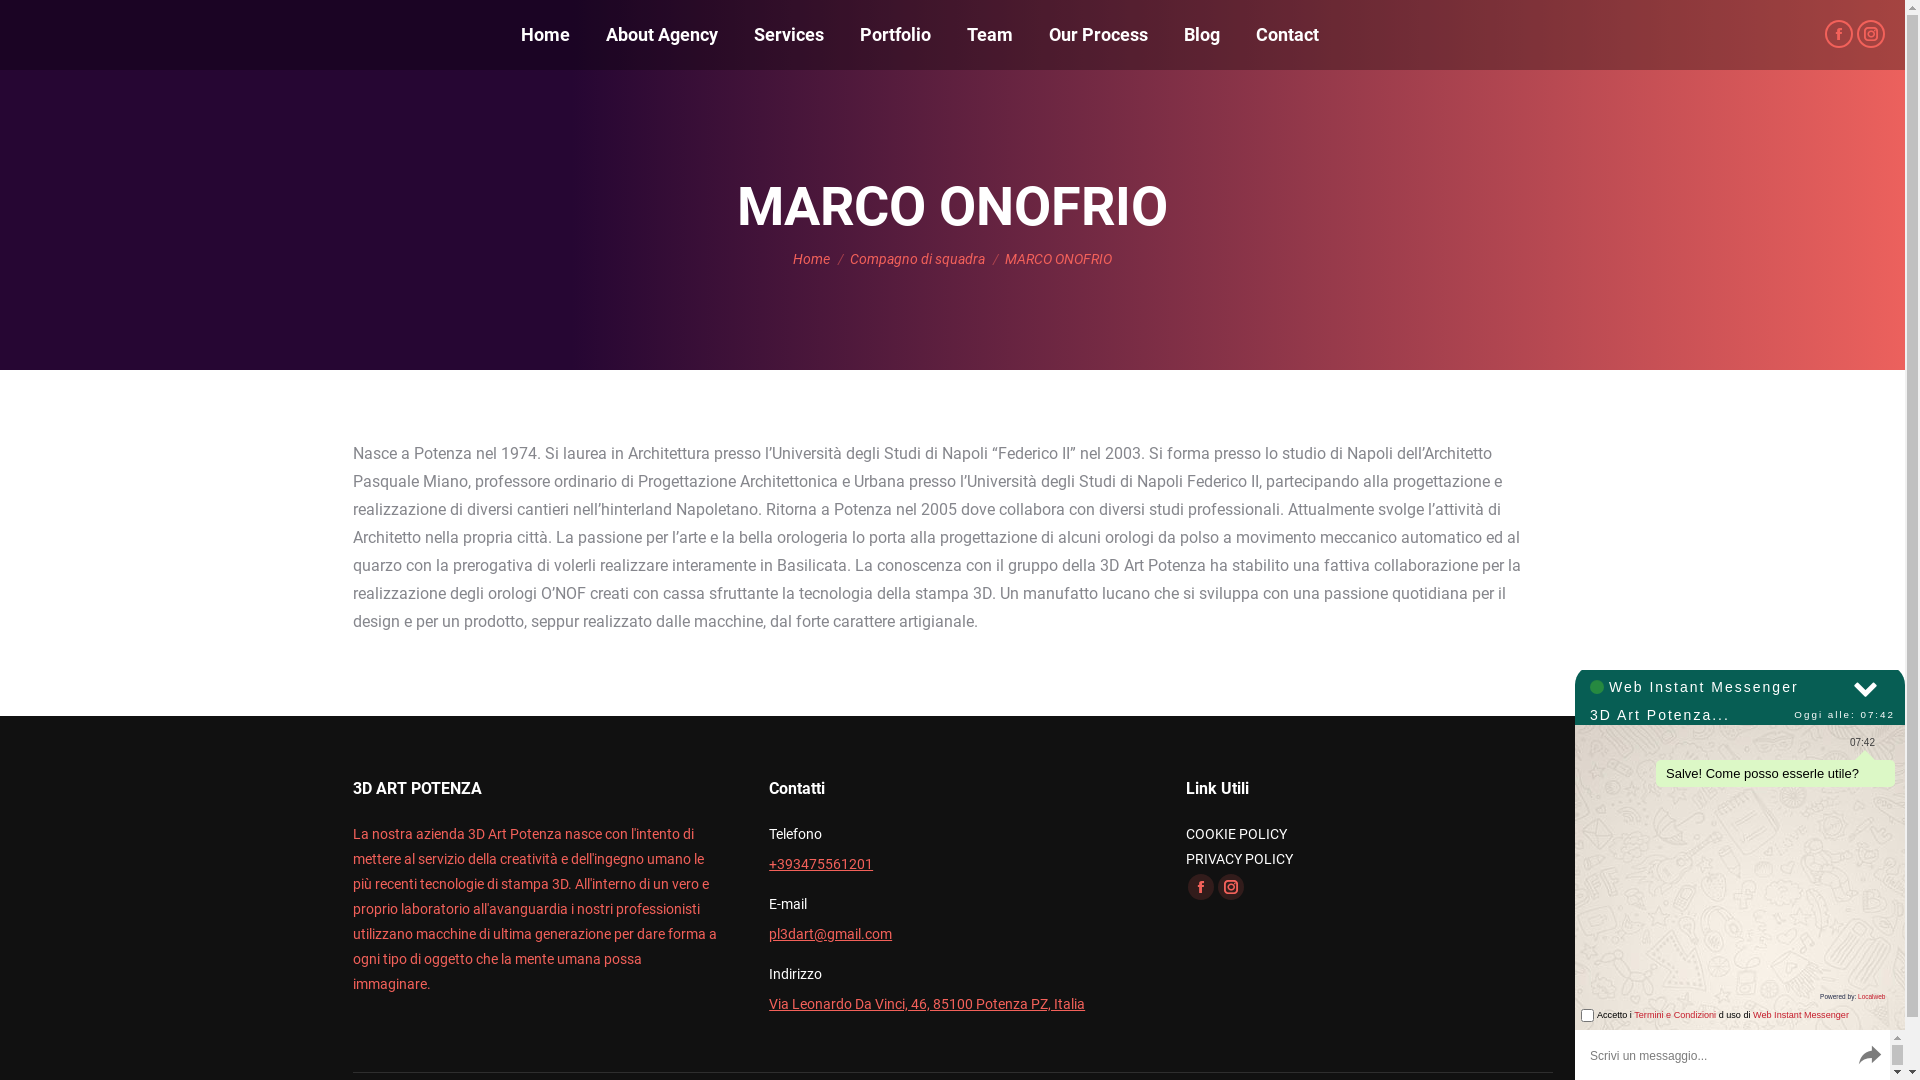 This screenshot has width=1920, height=1080. I want to click on Facebook page opens in new window, so click(1201, 887).